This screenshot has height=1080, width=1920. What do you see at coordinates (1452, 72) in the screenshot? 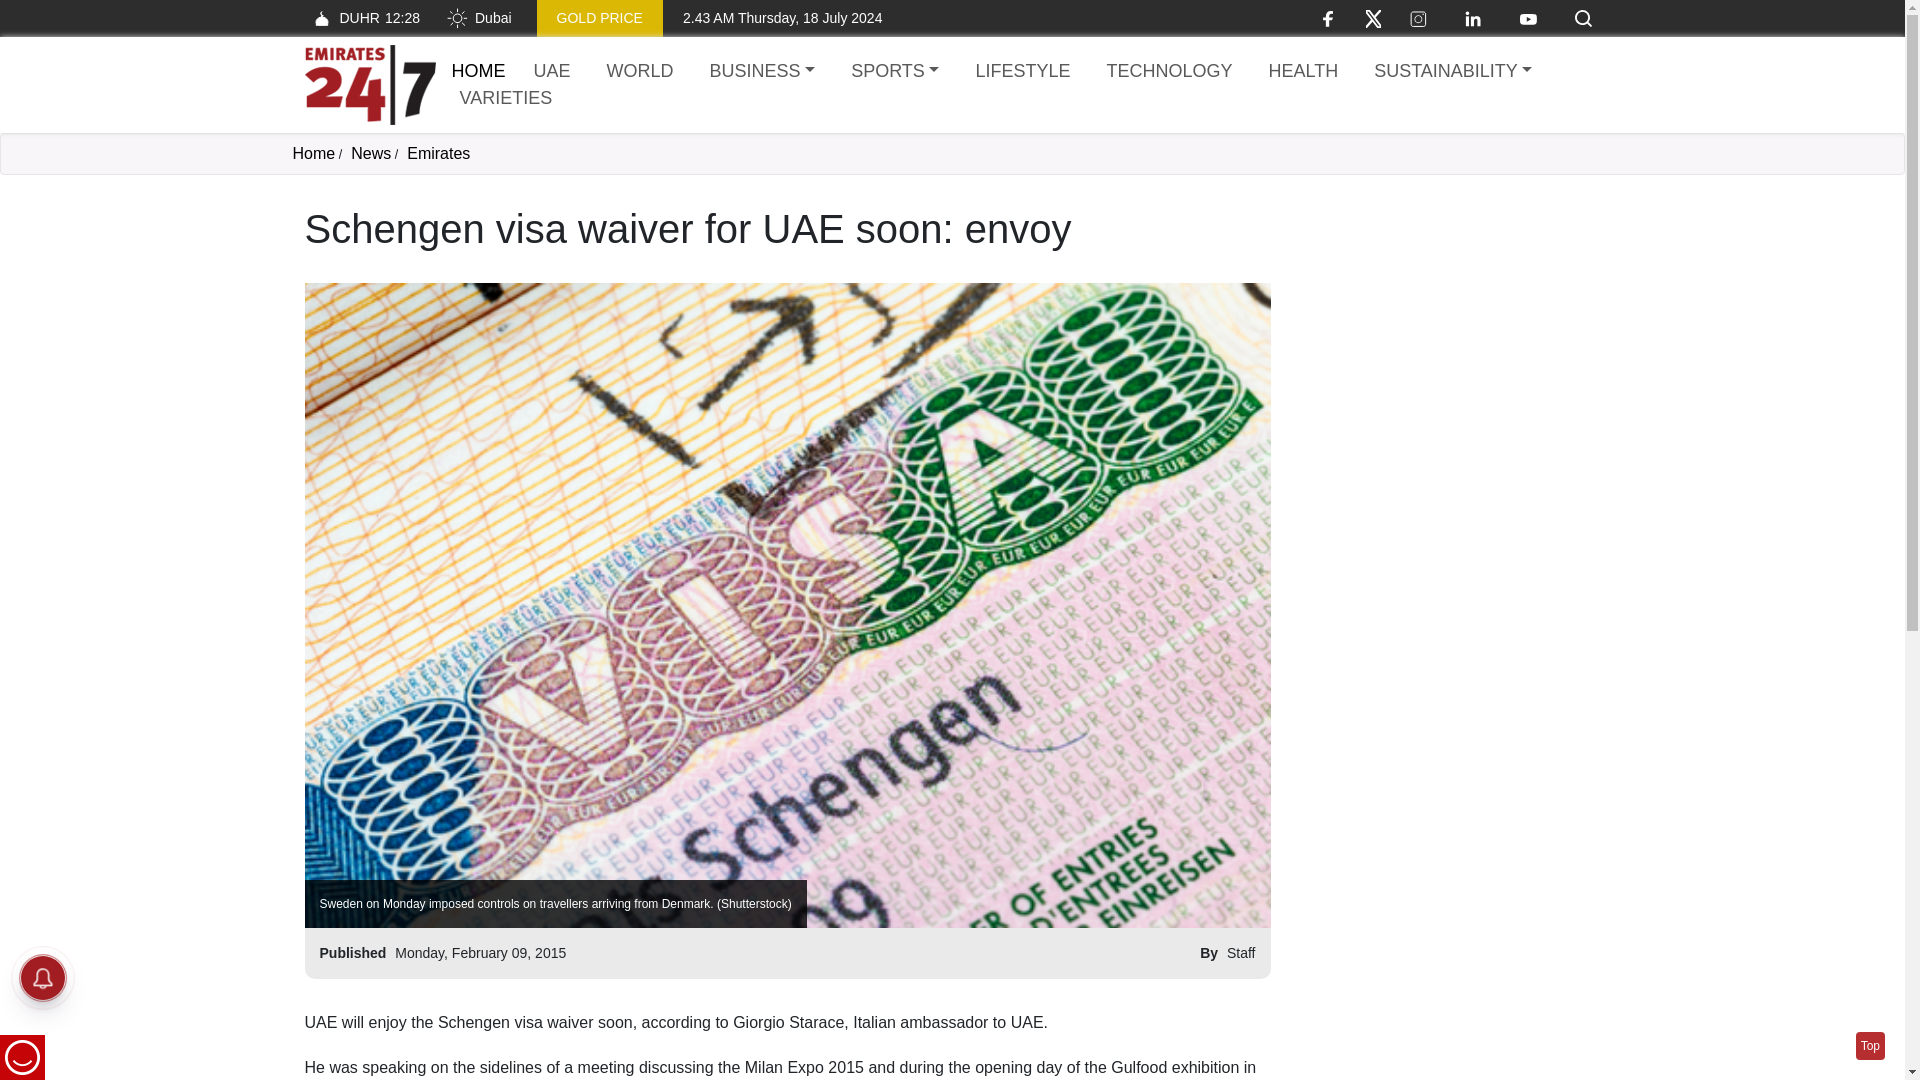
I see `SUSTAINABILITY` at bounding box center [1452, 72].